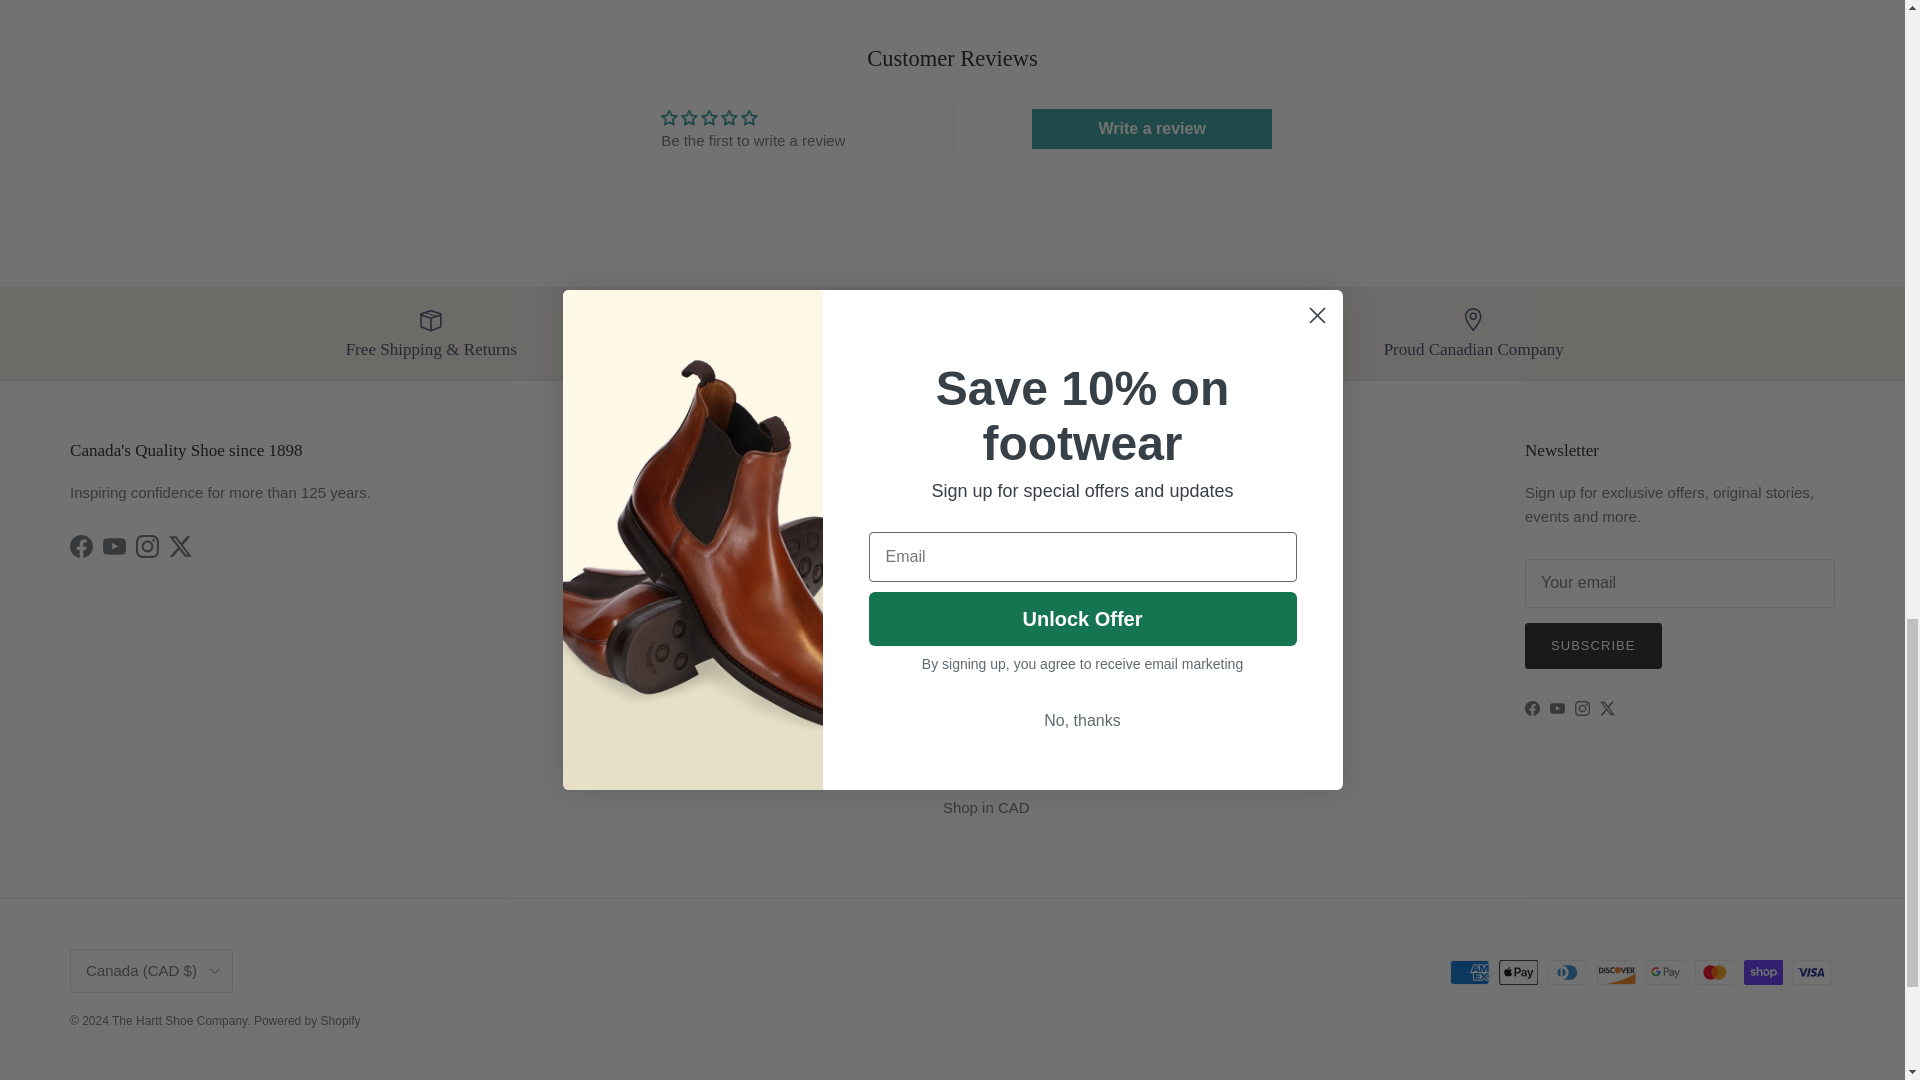  What do you see at coordinates (148, 546) in the screenshot?
I see `The Hartt Shoe Company on Instagram` at bounding box center [148, 546].